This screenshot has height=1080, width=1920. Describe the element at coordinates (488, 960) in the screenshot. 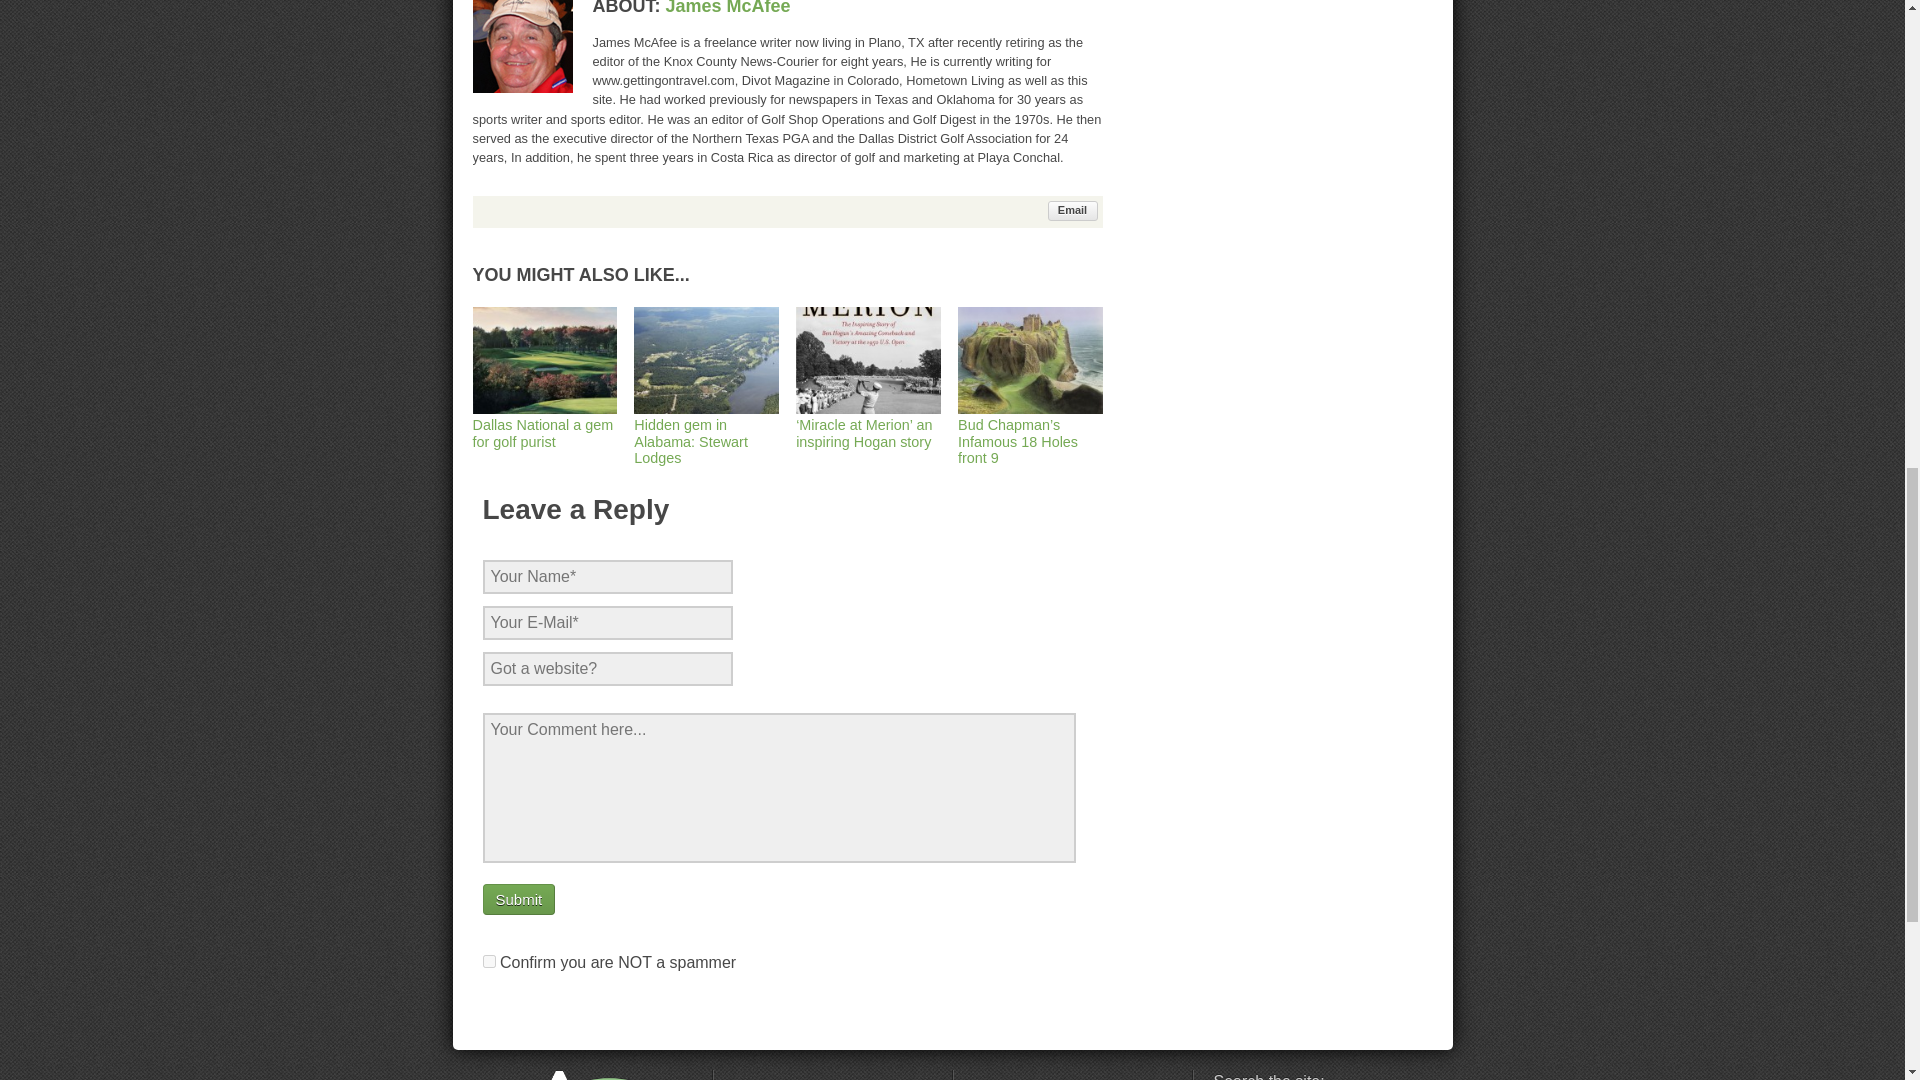

I see `on` at that location.